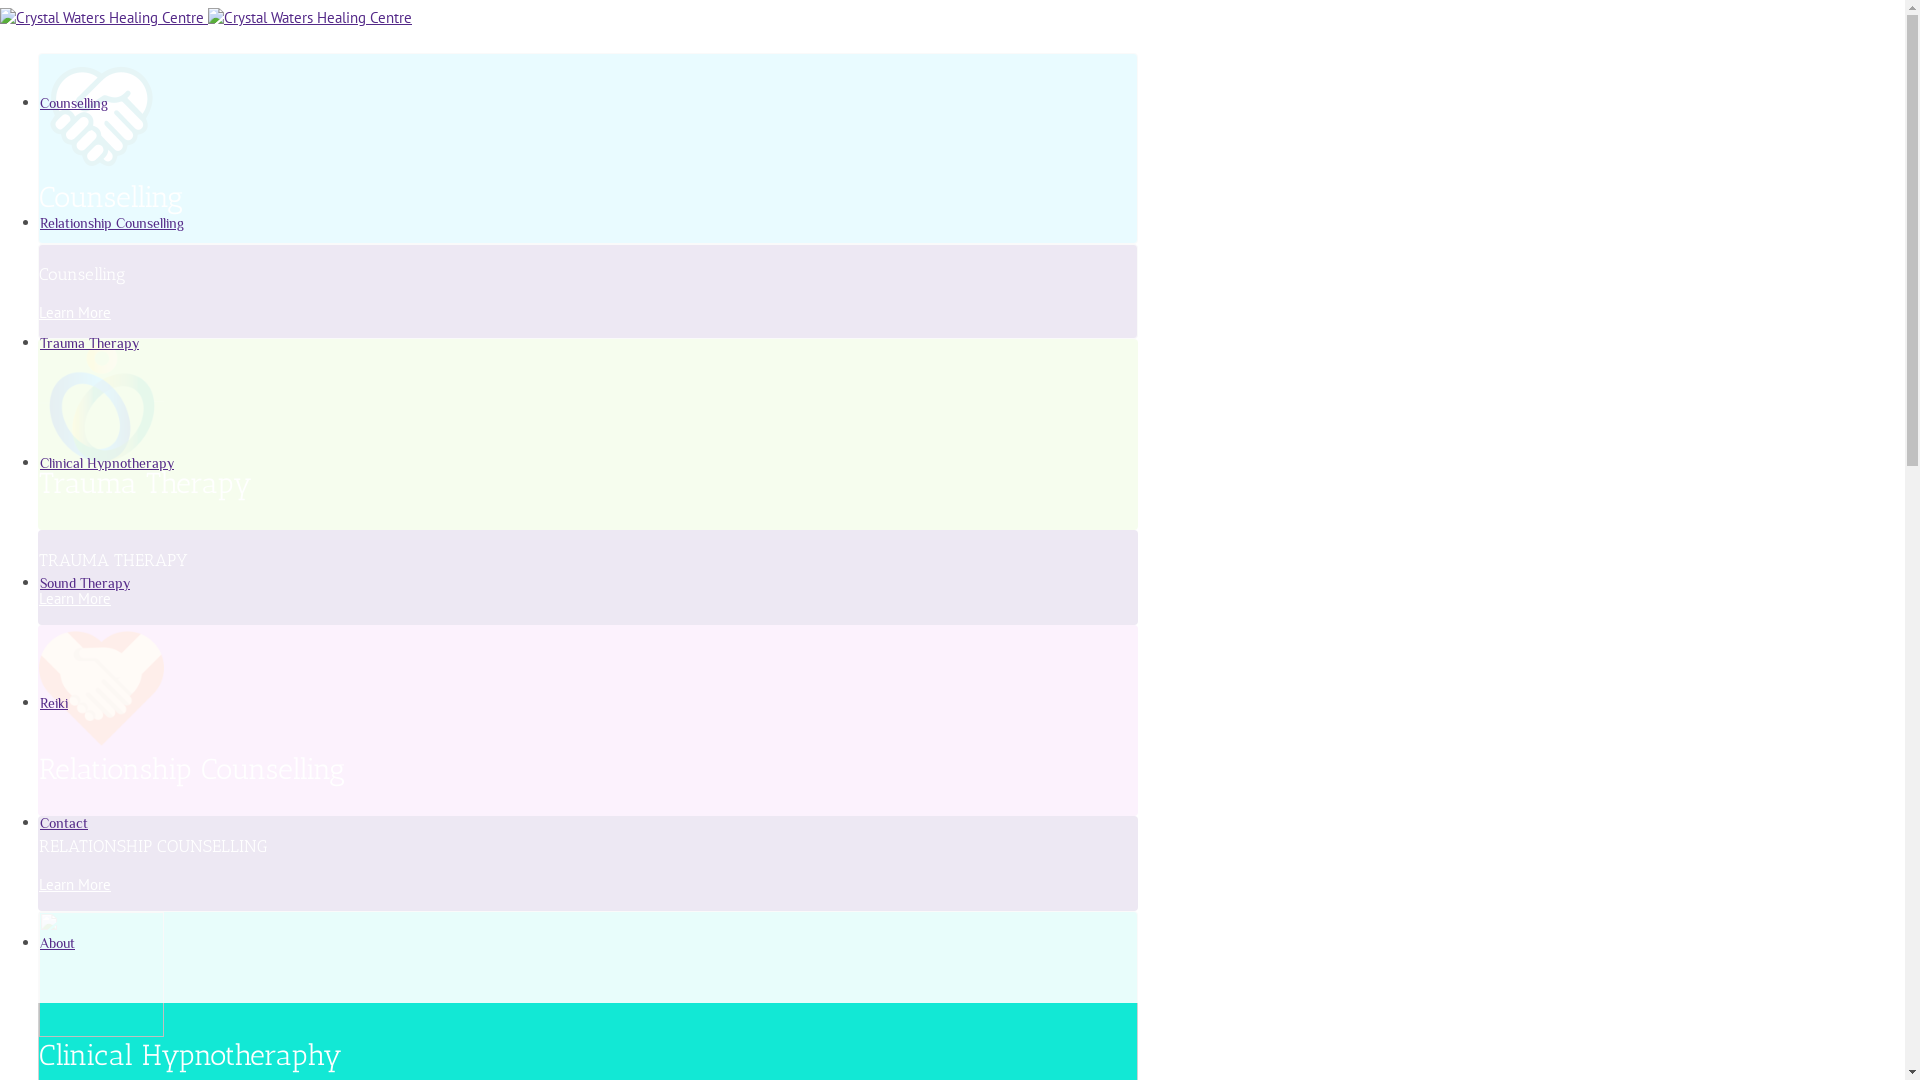 The image size is (1920, 1080). I want to click on Relationship Counselling, so click(112, 222).